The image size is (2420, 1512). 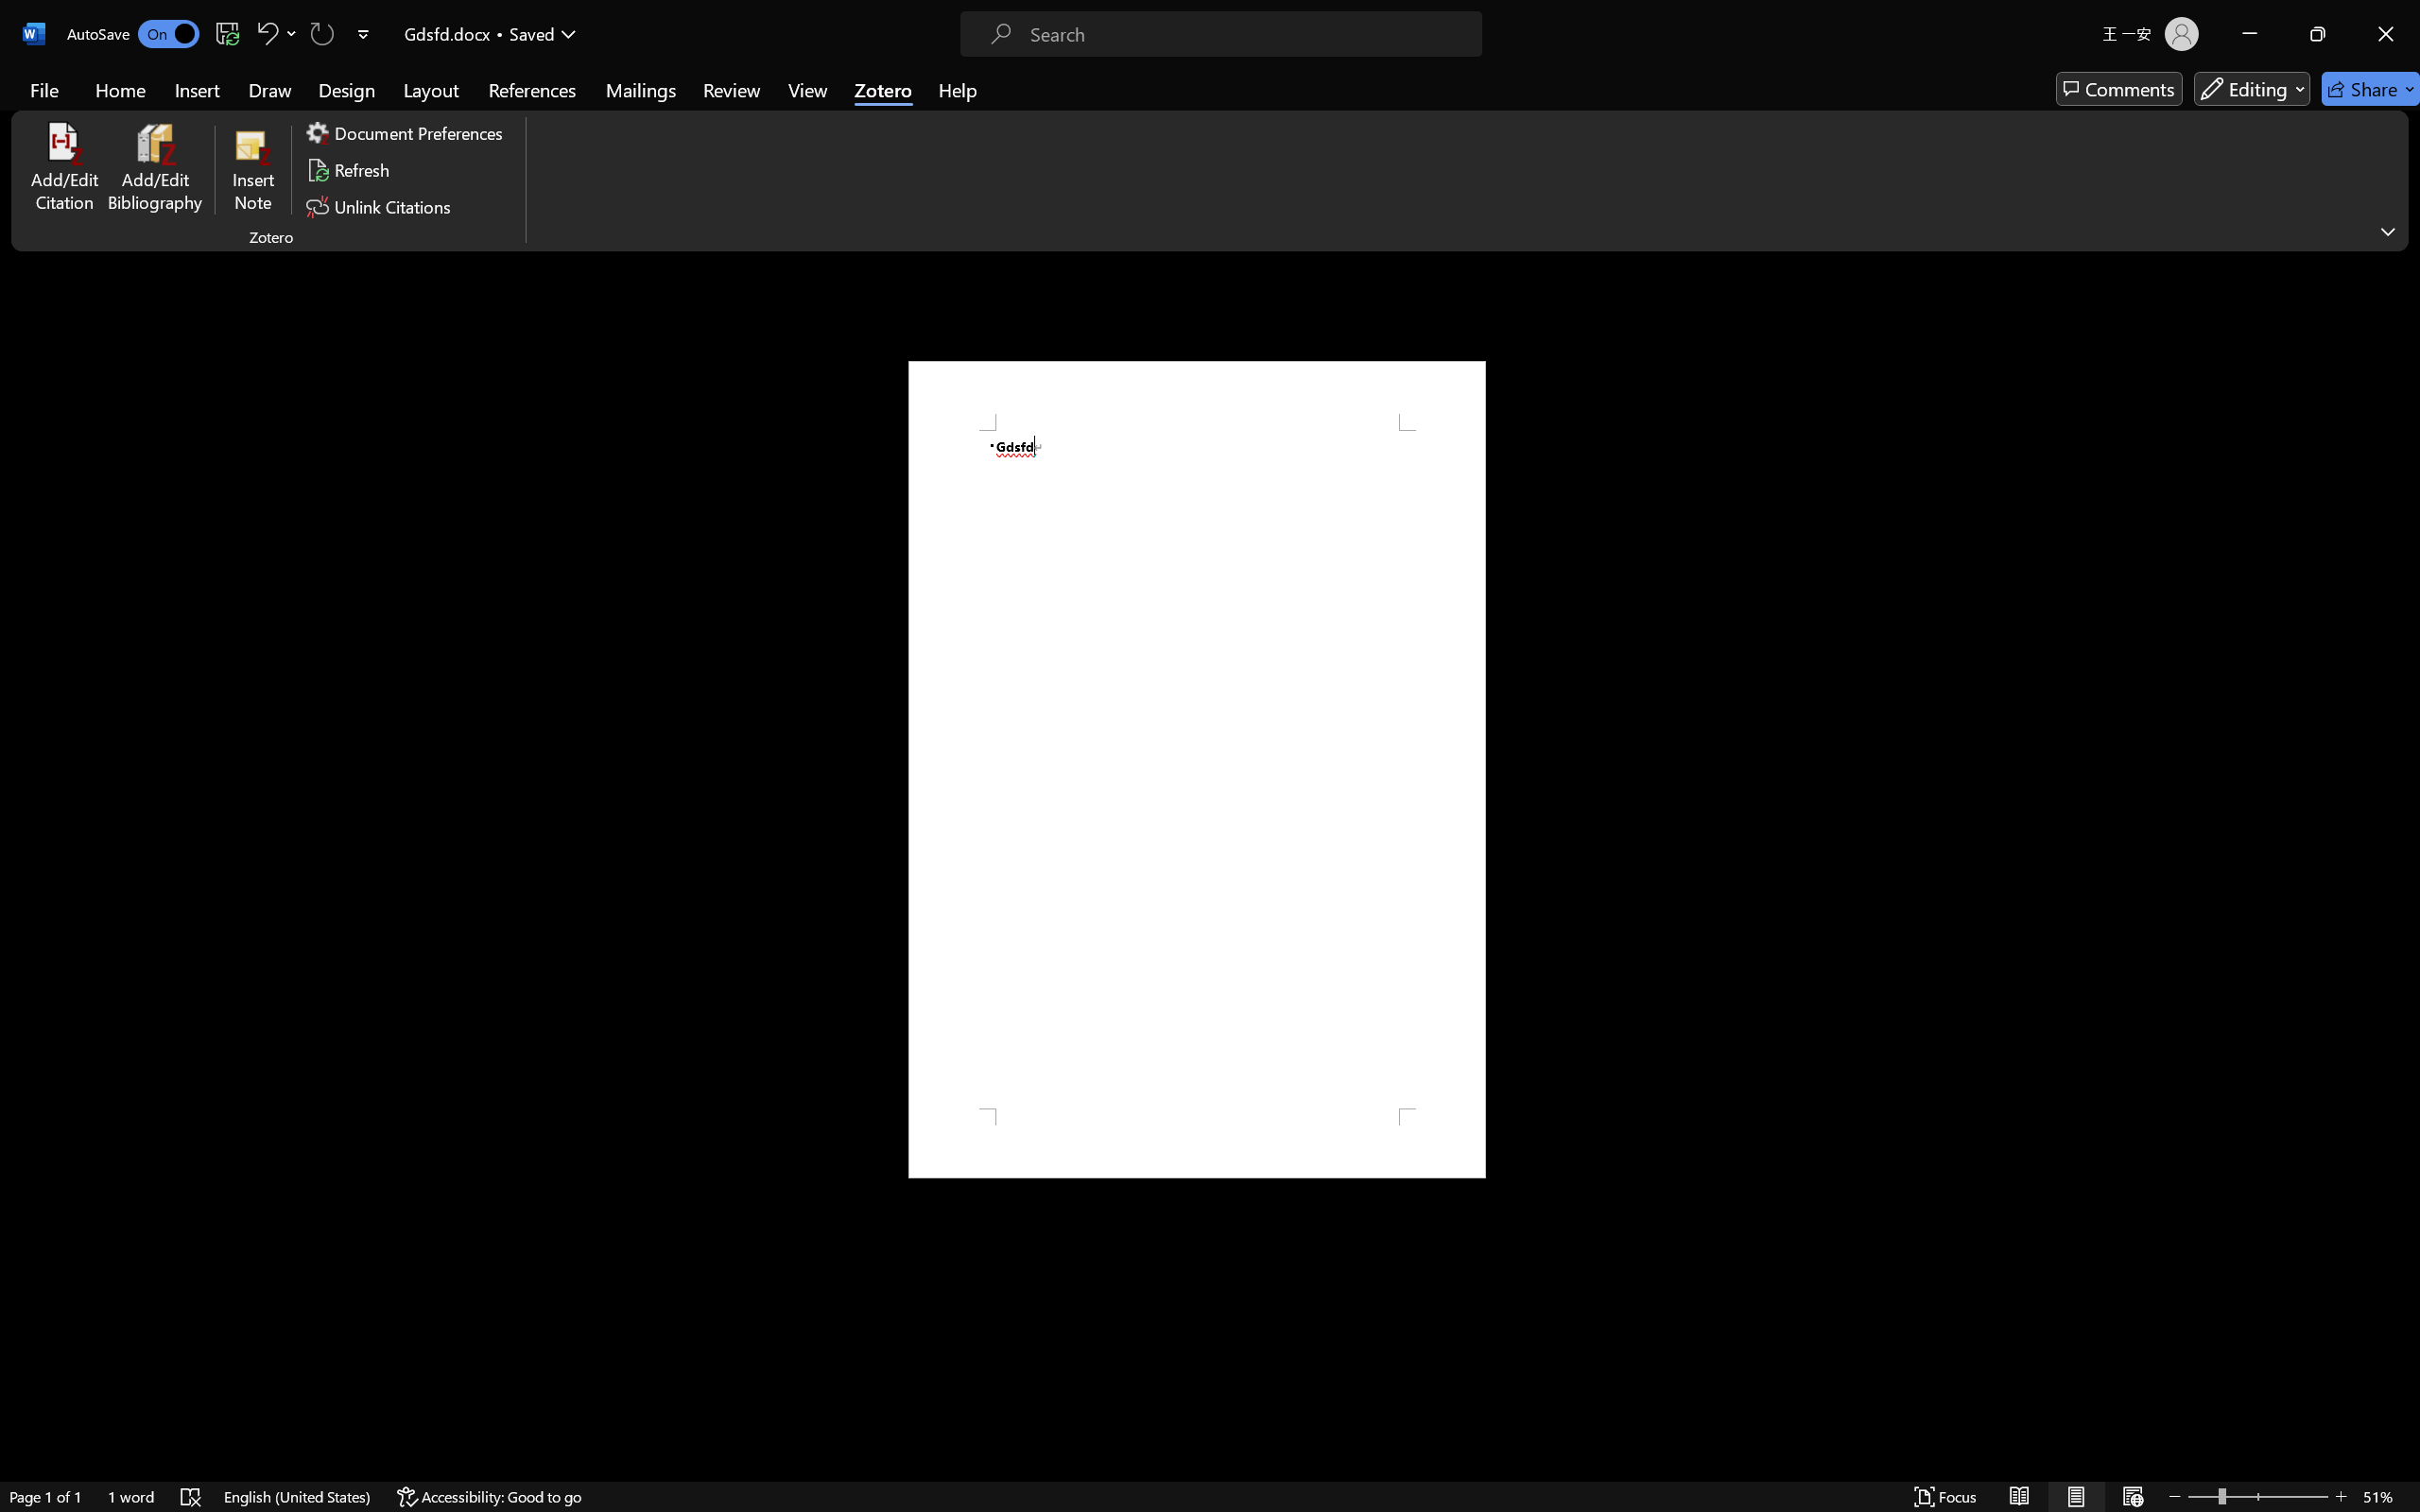 I want to click on Page 1 content, so click(x=1197, y=769).